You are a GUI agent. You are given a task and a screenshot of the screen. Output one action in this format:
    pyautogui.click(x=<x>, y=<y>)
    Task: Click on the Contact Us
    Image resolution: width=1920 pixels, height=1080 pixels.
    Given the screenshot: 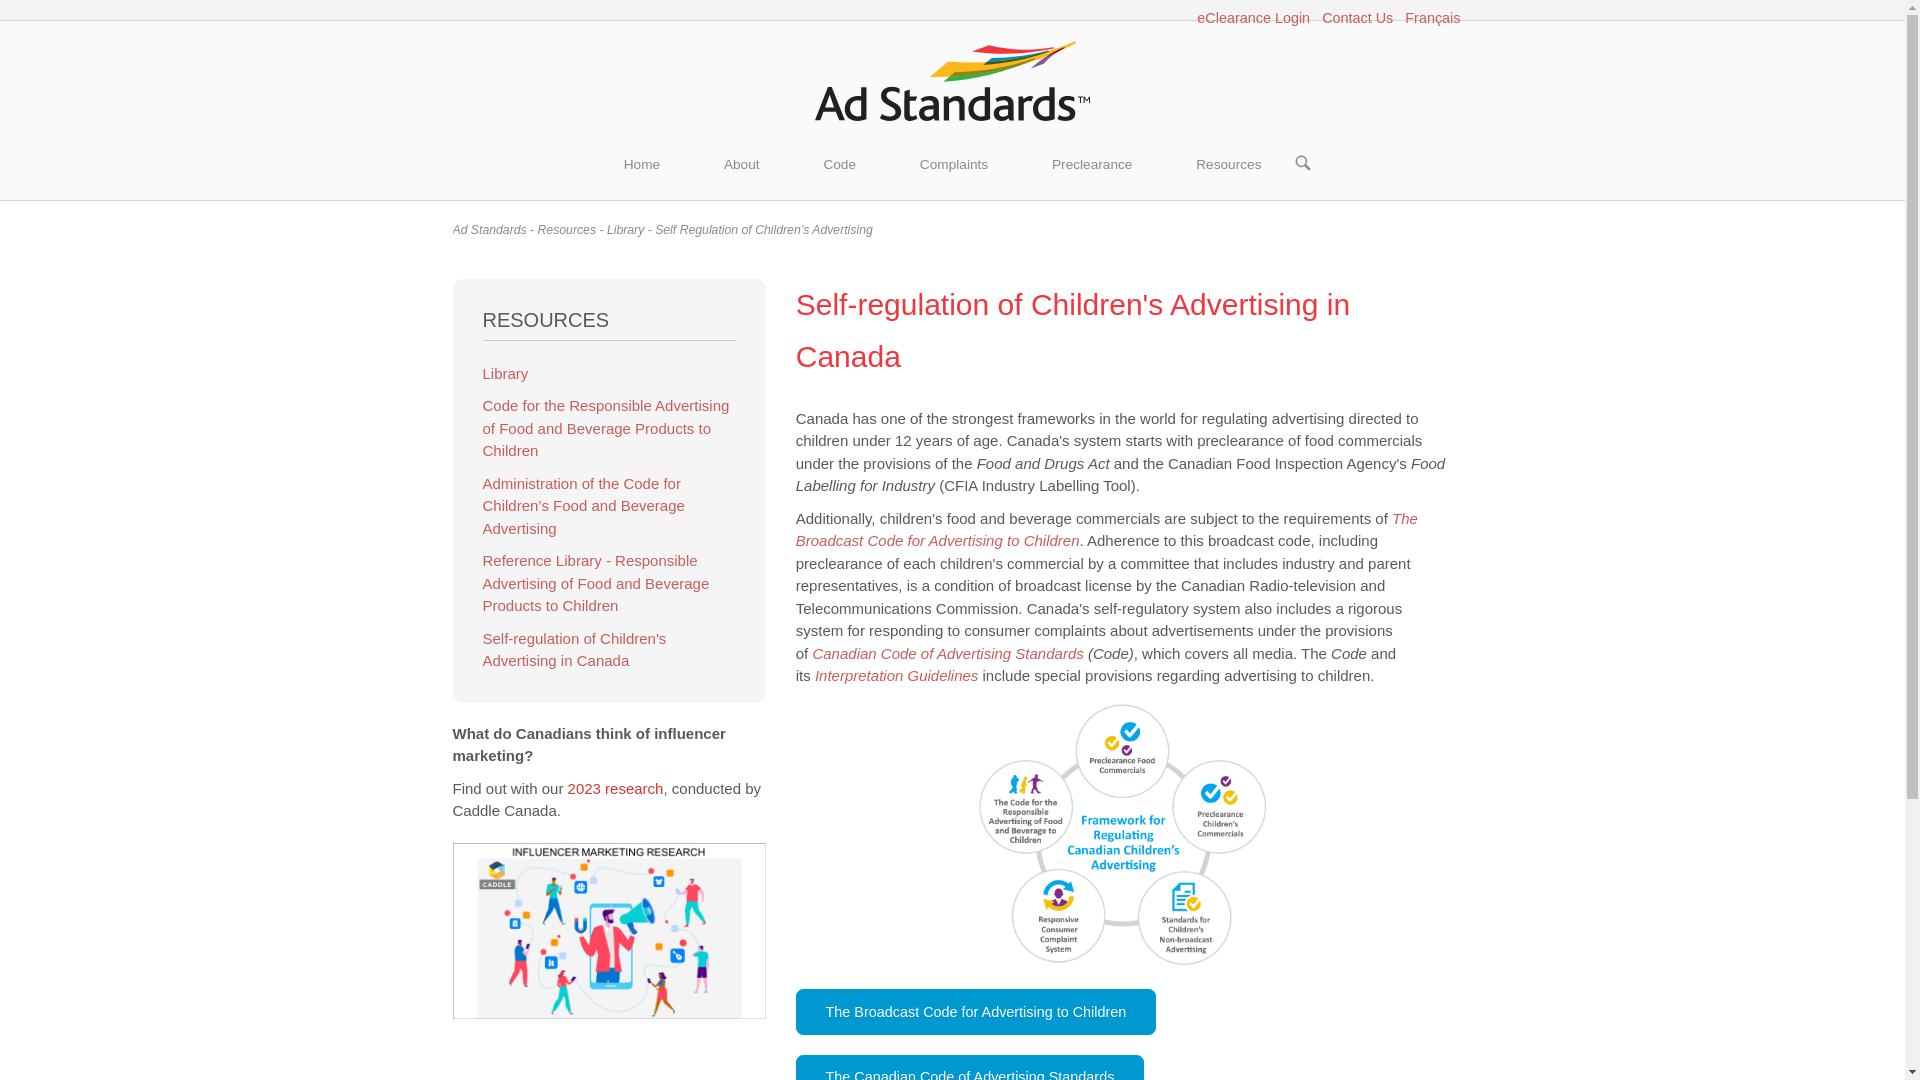 What is the action you would take?
    pyautogui.click(x=1358, y=20)
    